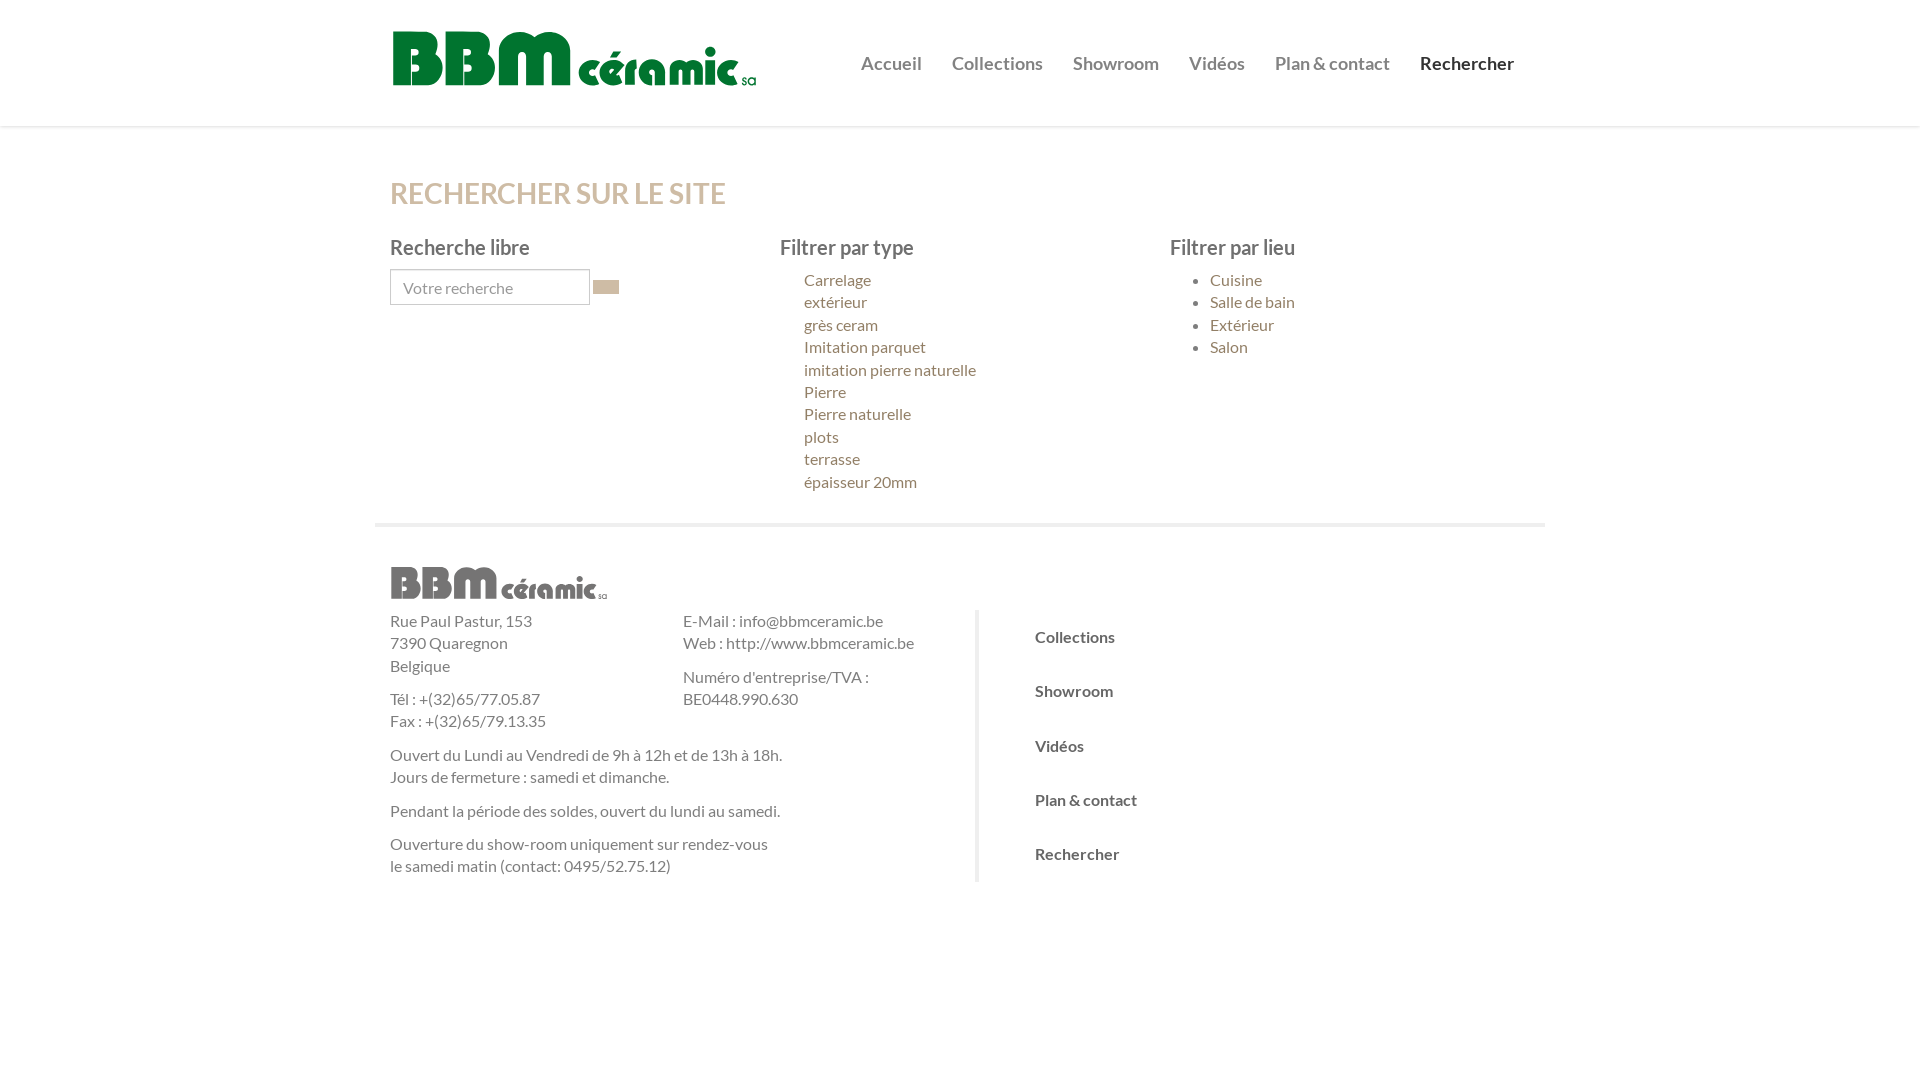 This screenshot has width=1920, height=1080. I want to click on Rechercher, so click(1274, 854).